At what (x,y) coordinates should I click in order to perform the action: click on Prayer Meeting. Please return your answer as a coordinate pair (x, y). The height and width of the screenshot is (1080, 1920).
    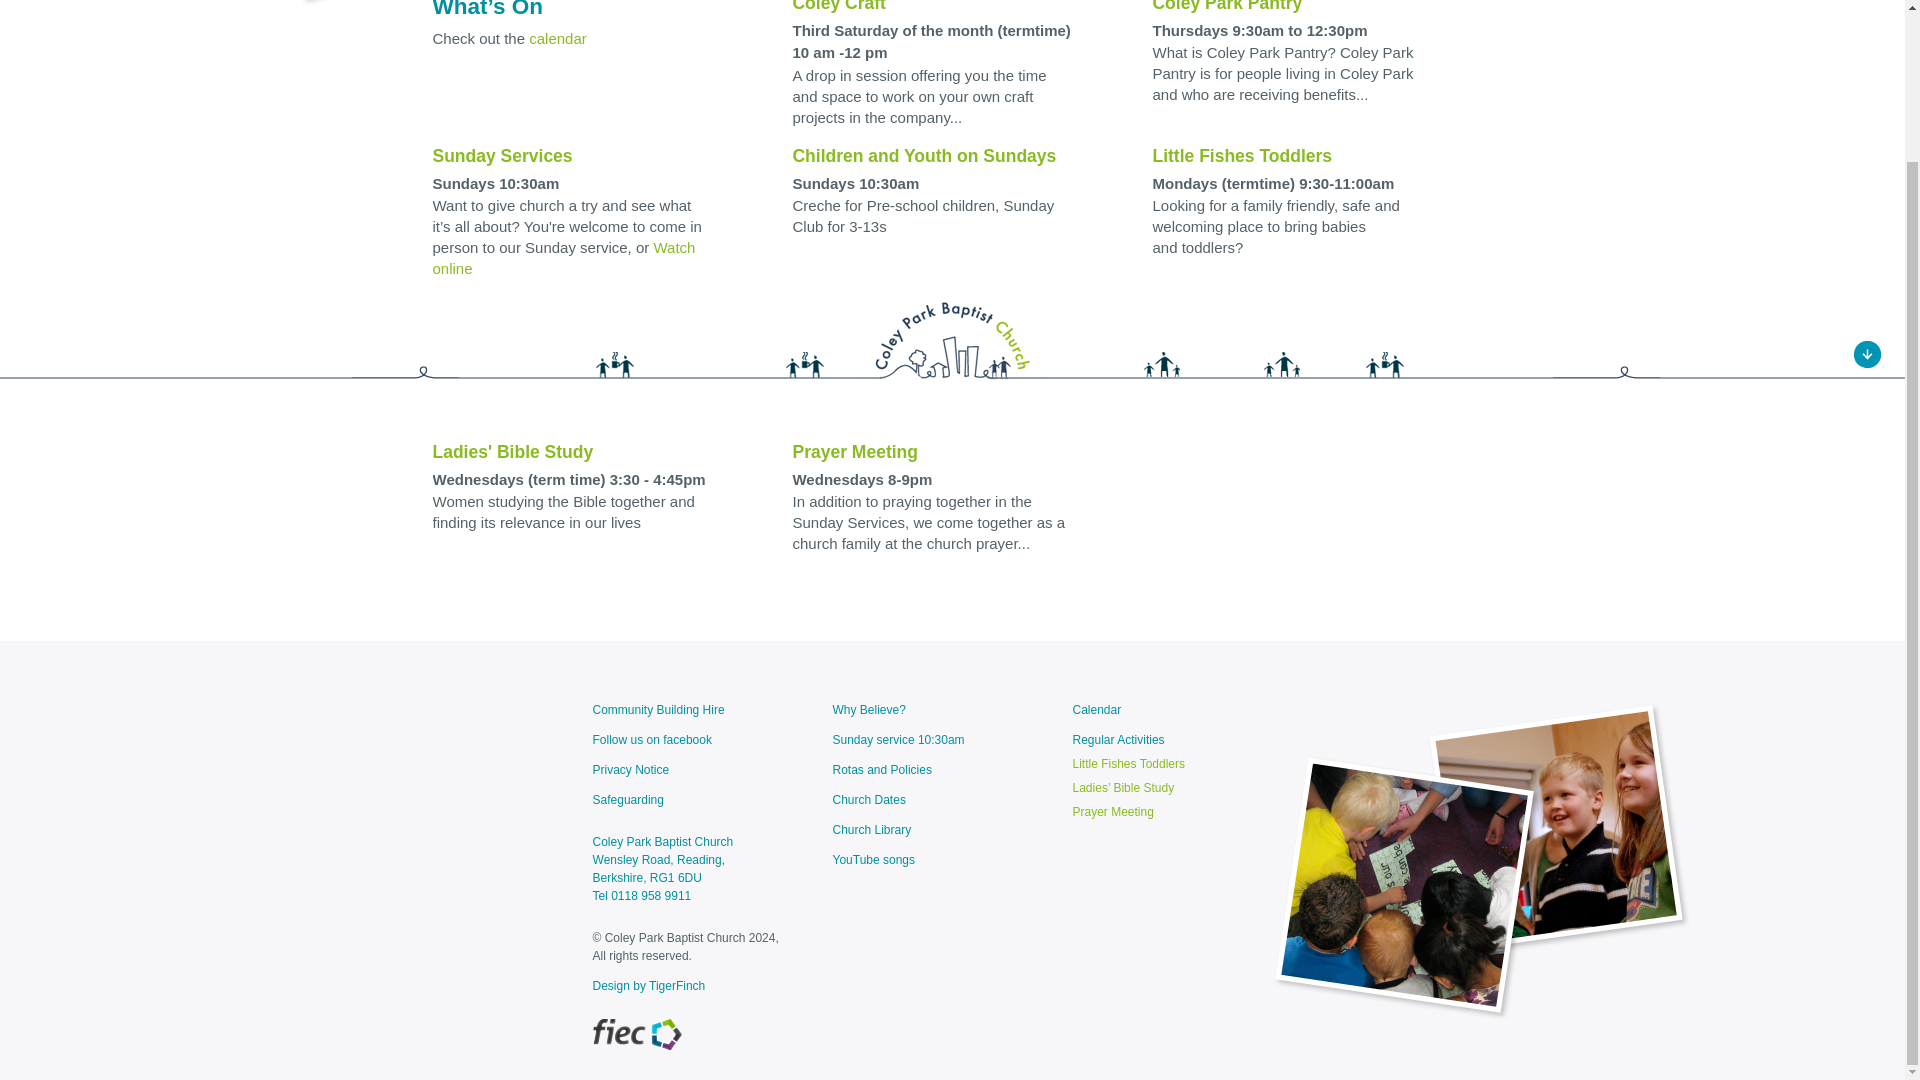
    Looking at the image, I should click on (854, 452).